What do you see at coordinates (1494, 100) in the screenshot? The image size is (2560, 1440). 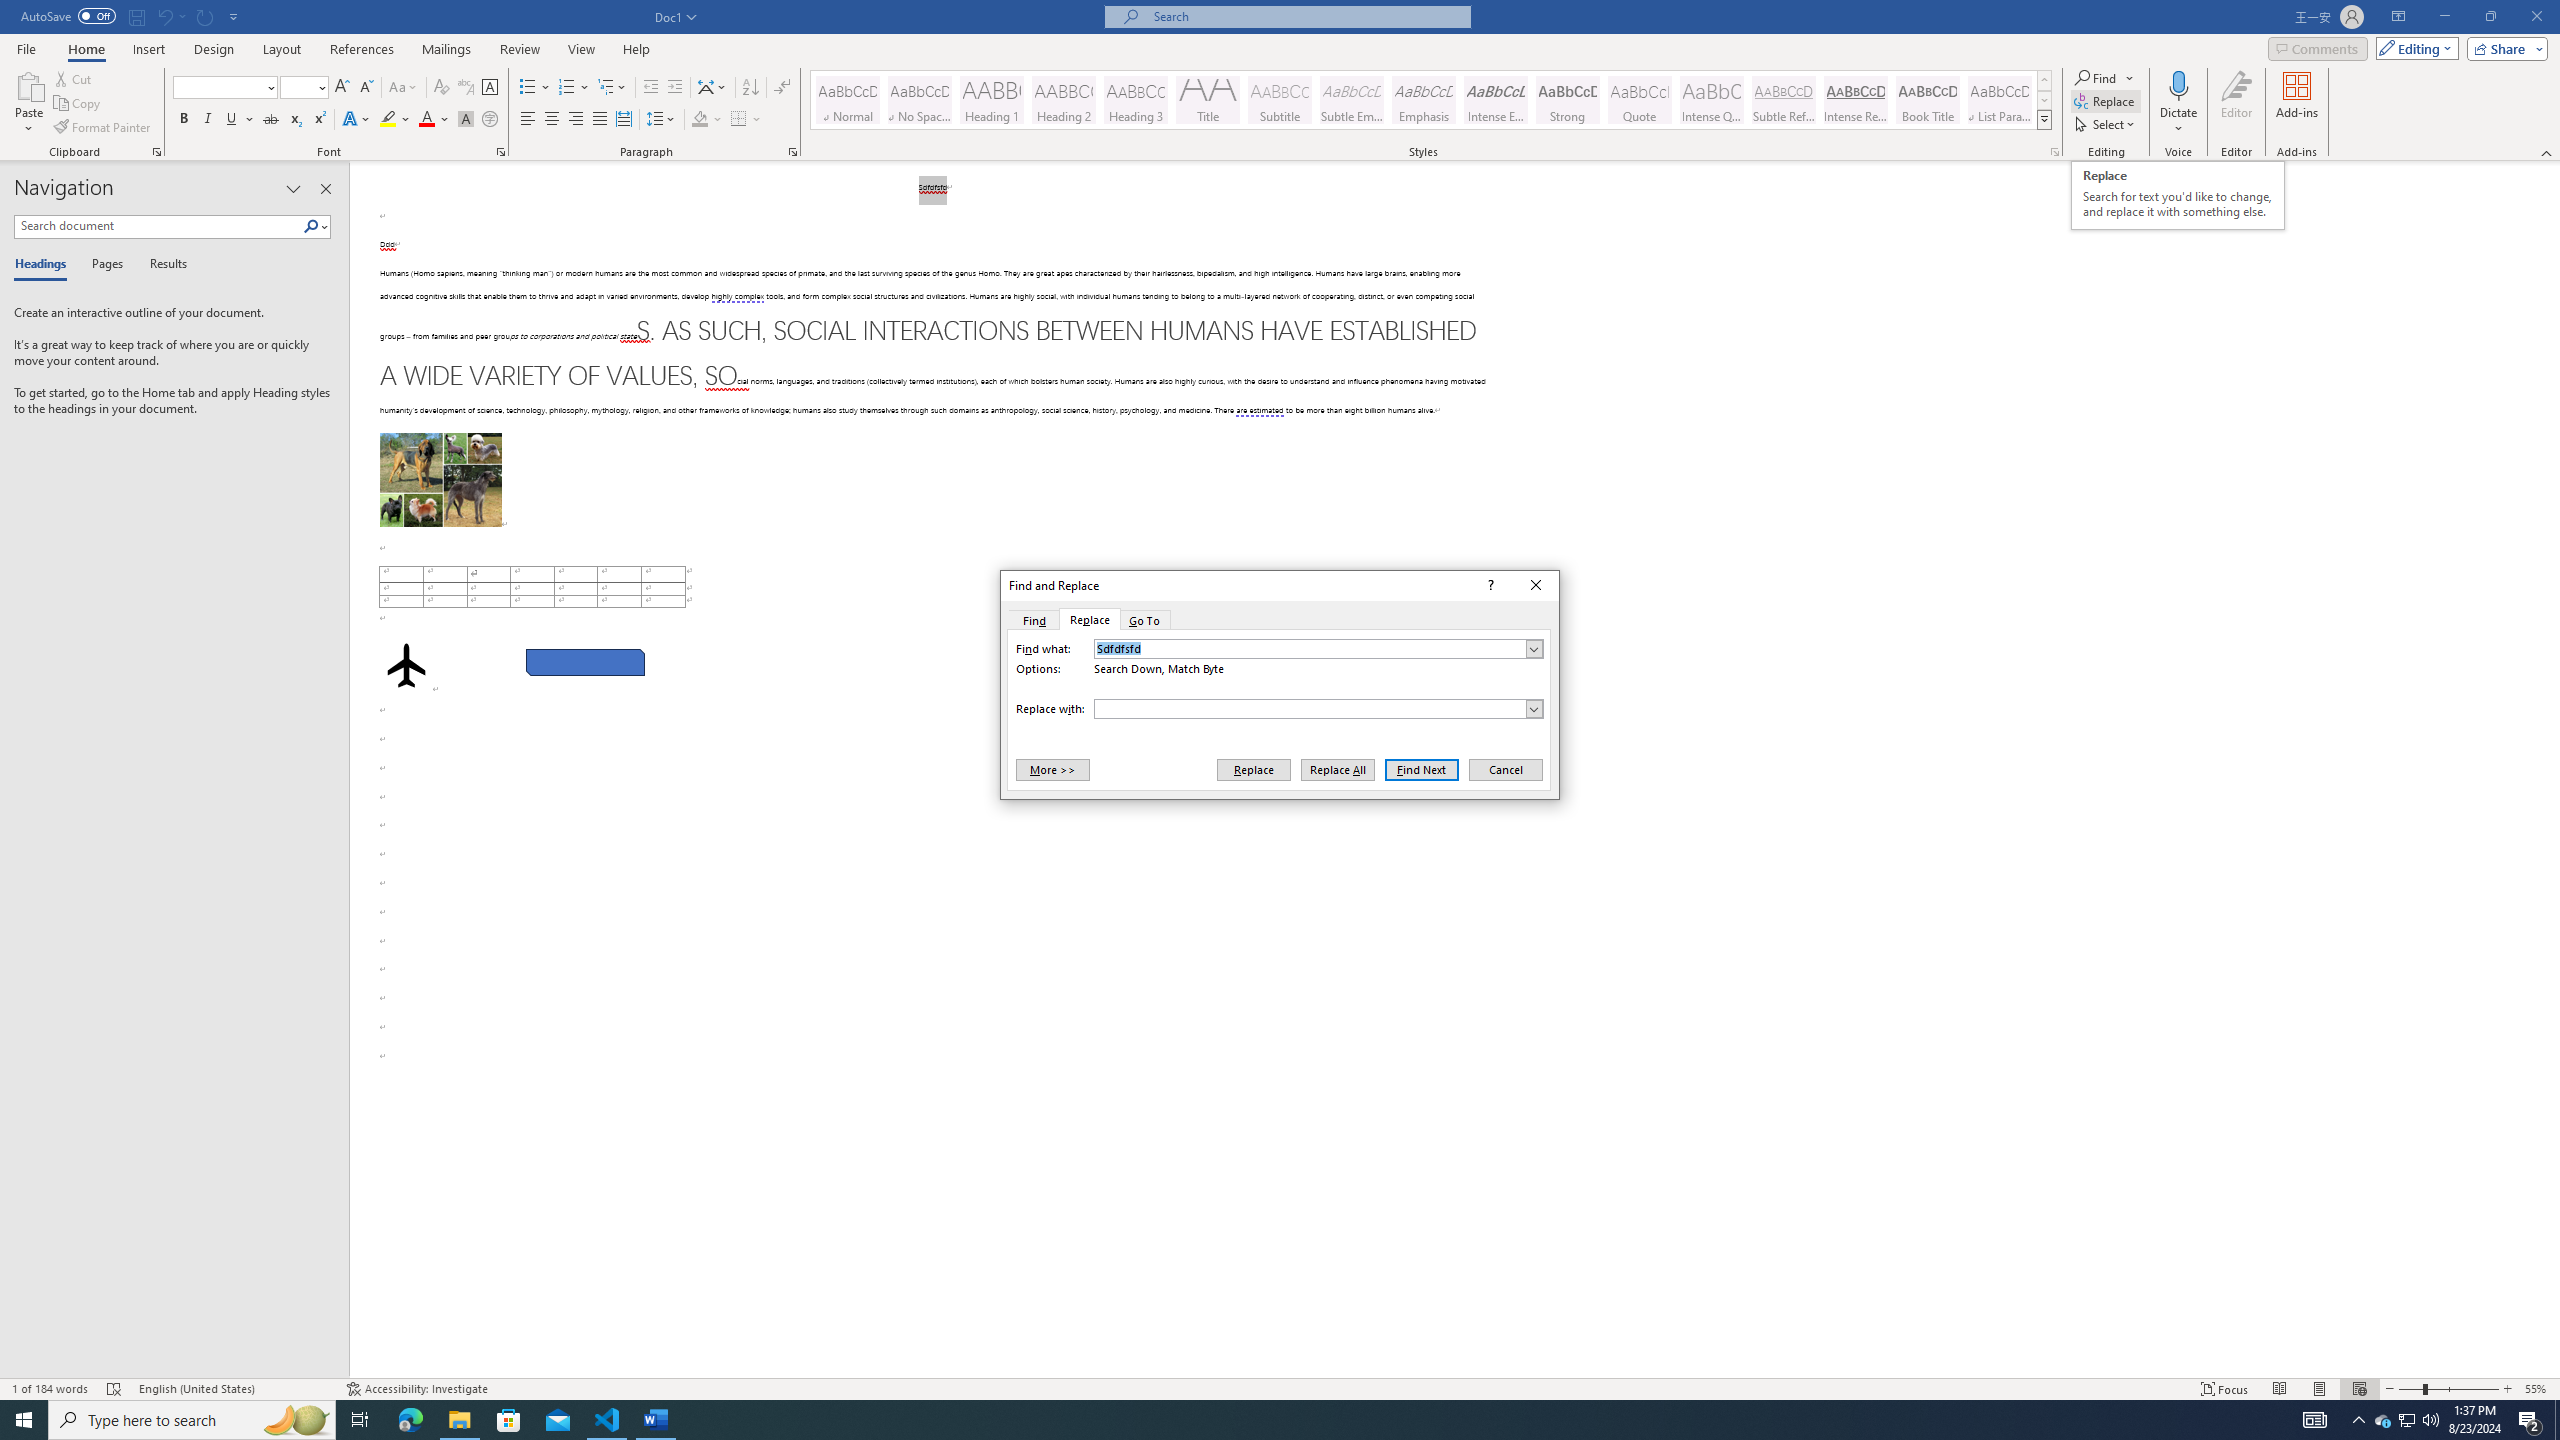 I see `Intense Emphasis` at bounding box center [1494, 100].